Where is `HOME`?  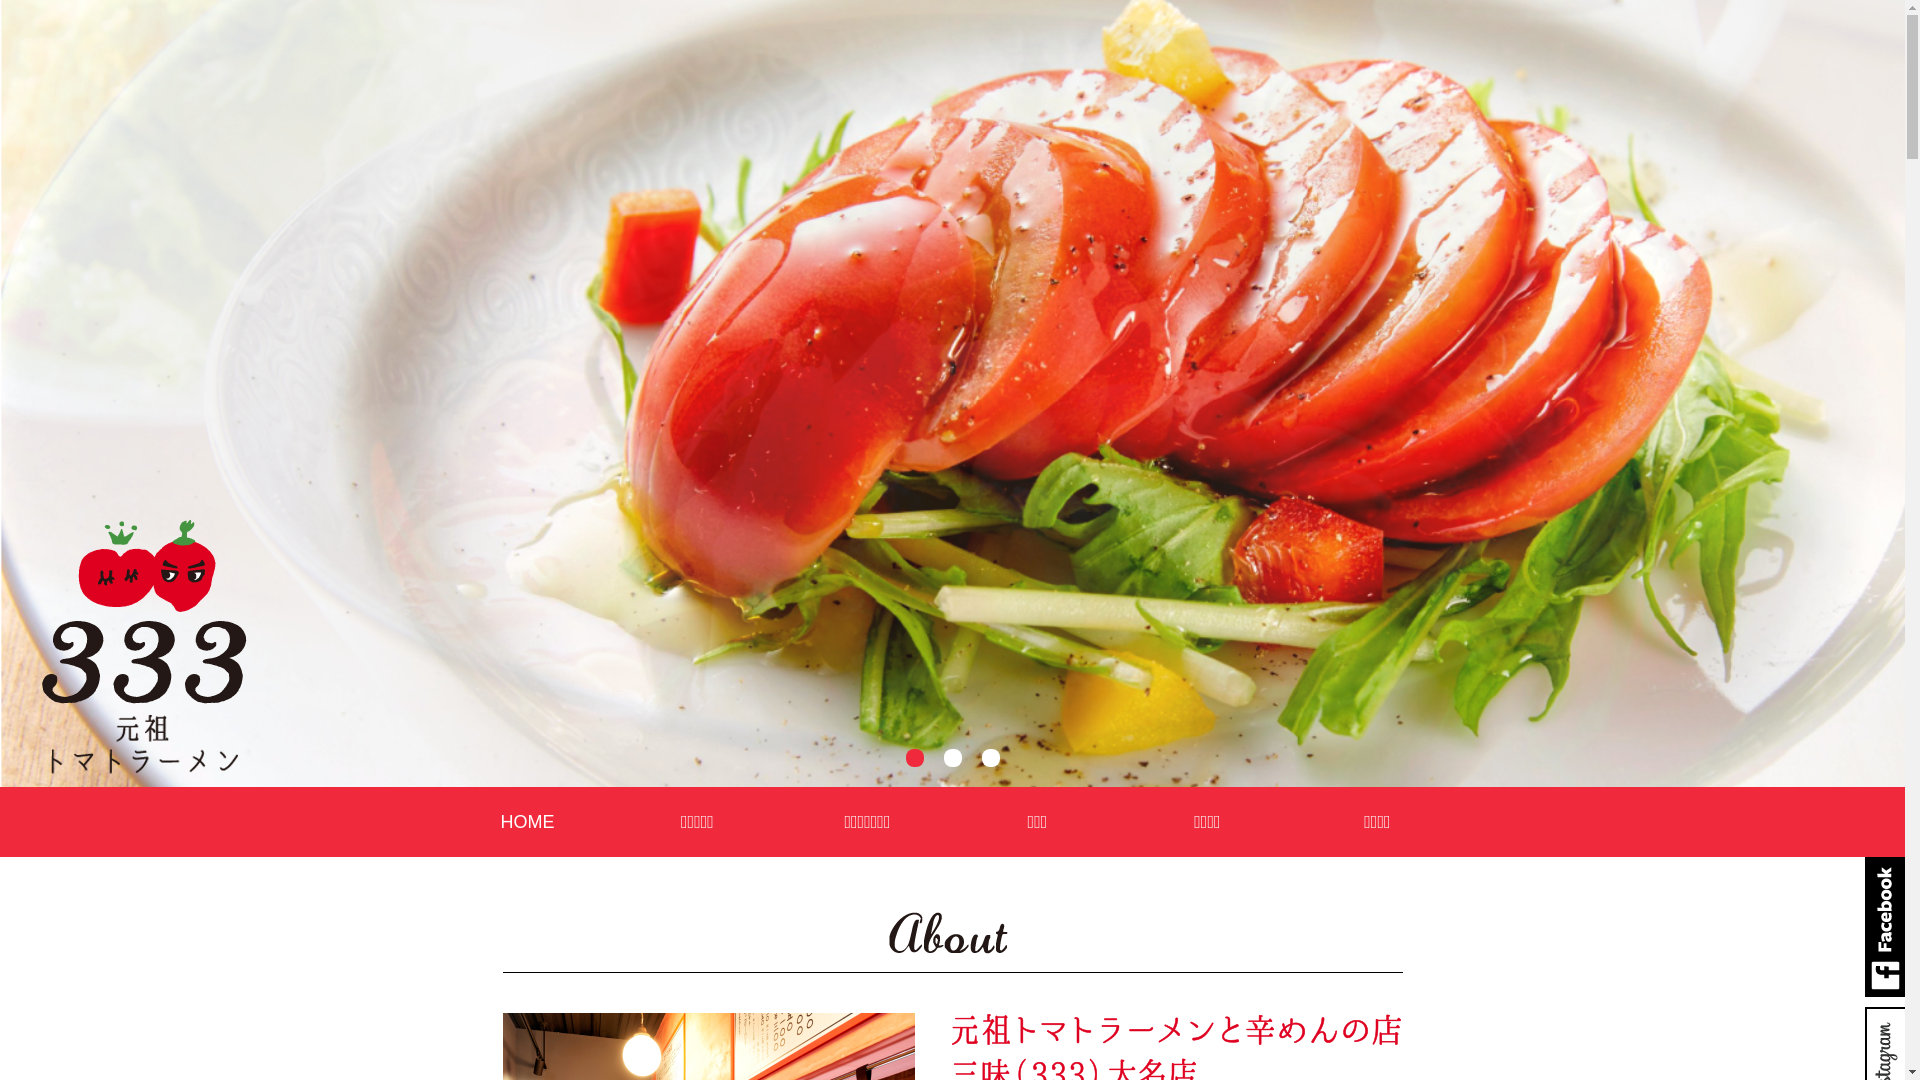 HOME is located at coordinates (527, 822).